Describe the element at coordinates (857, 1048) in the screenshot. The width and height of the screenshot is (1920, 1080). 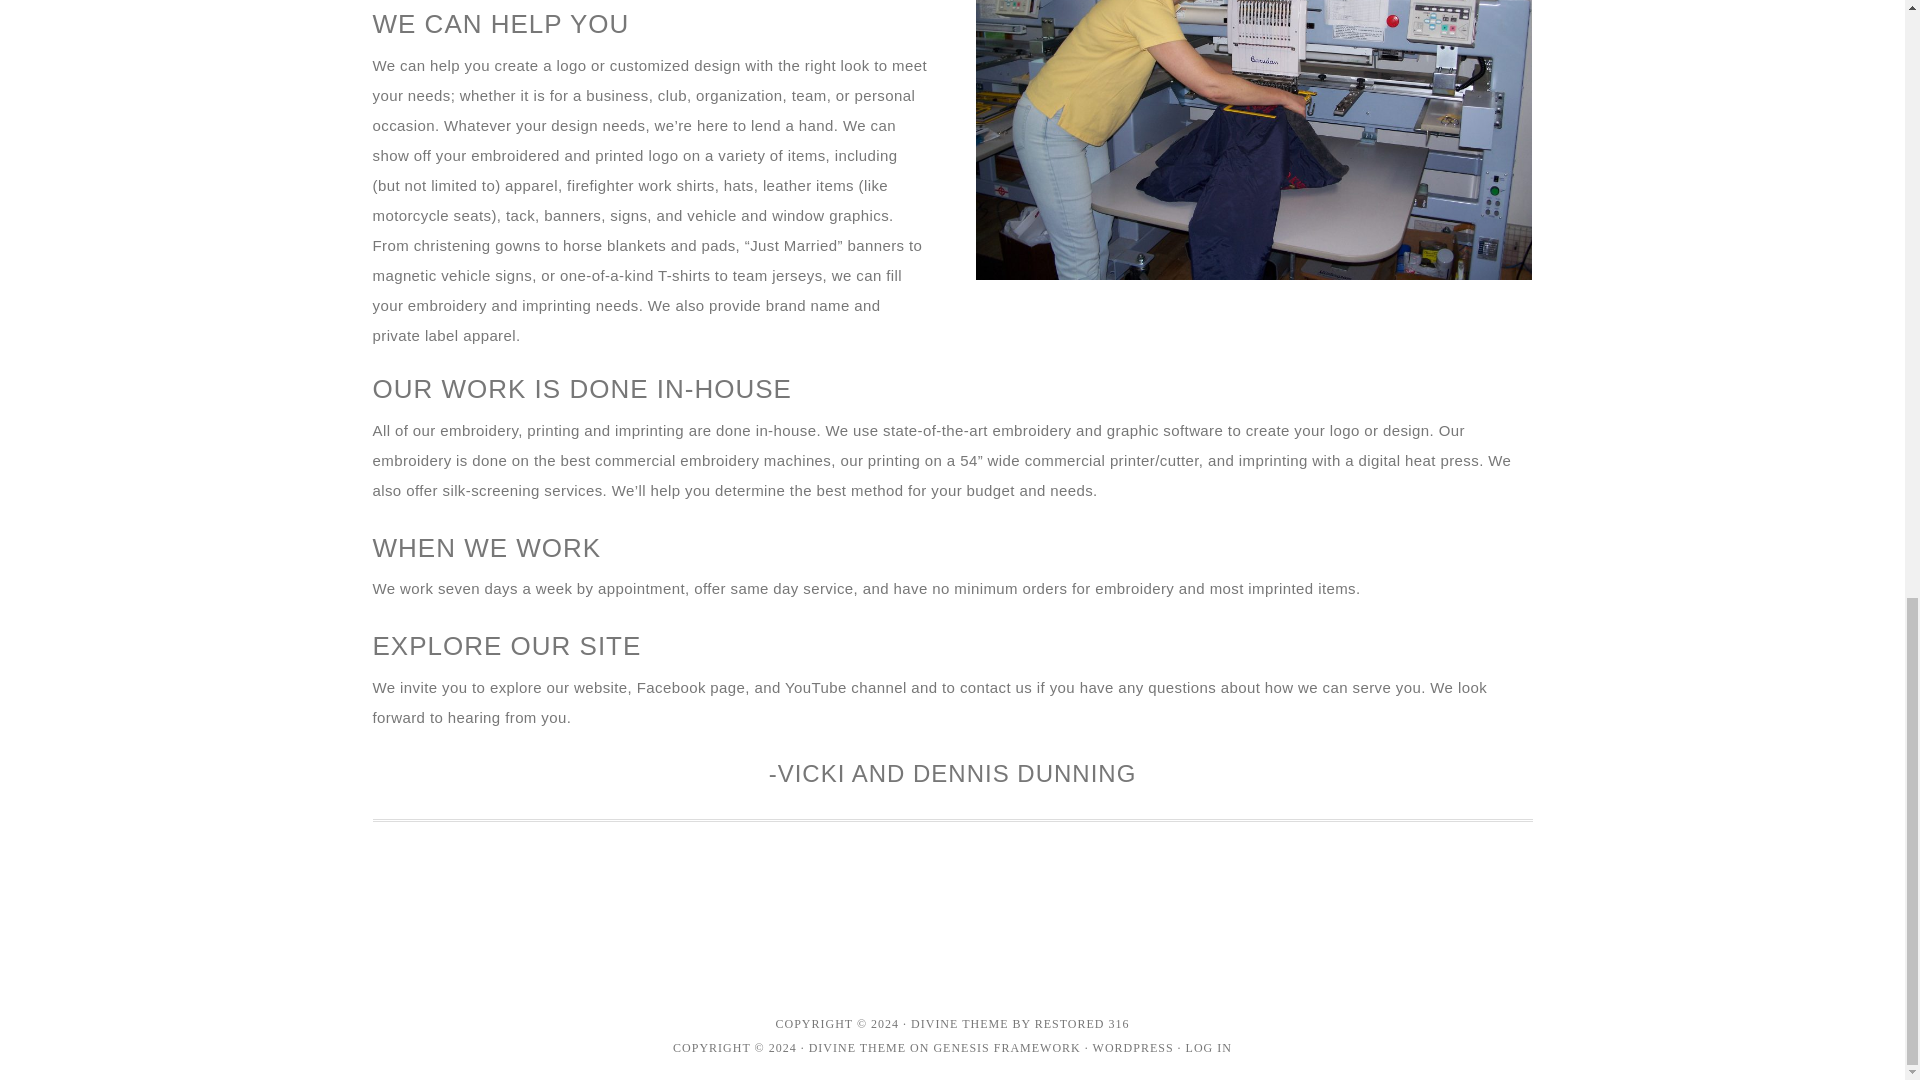
I see `DIVINE THEME` at that location.